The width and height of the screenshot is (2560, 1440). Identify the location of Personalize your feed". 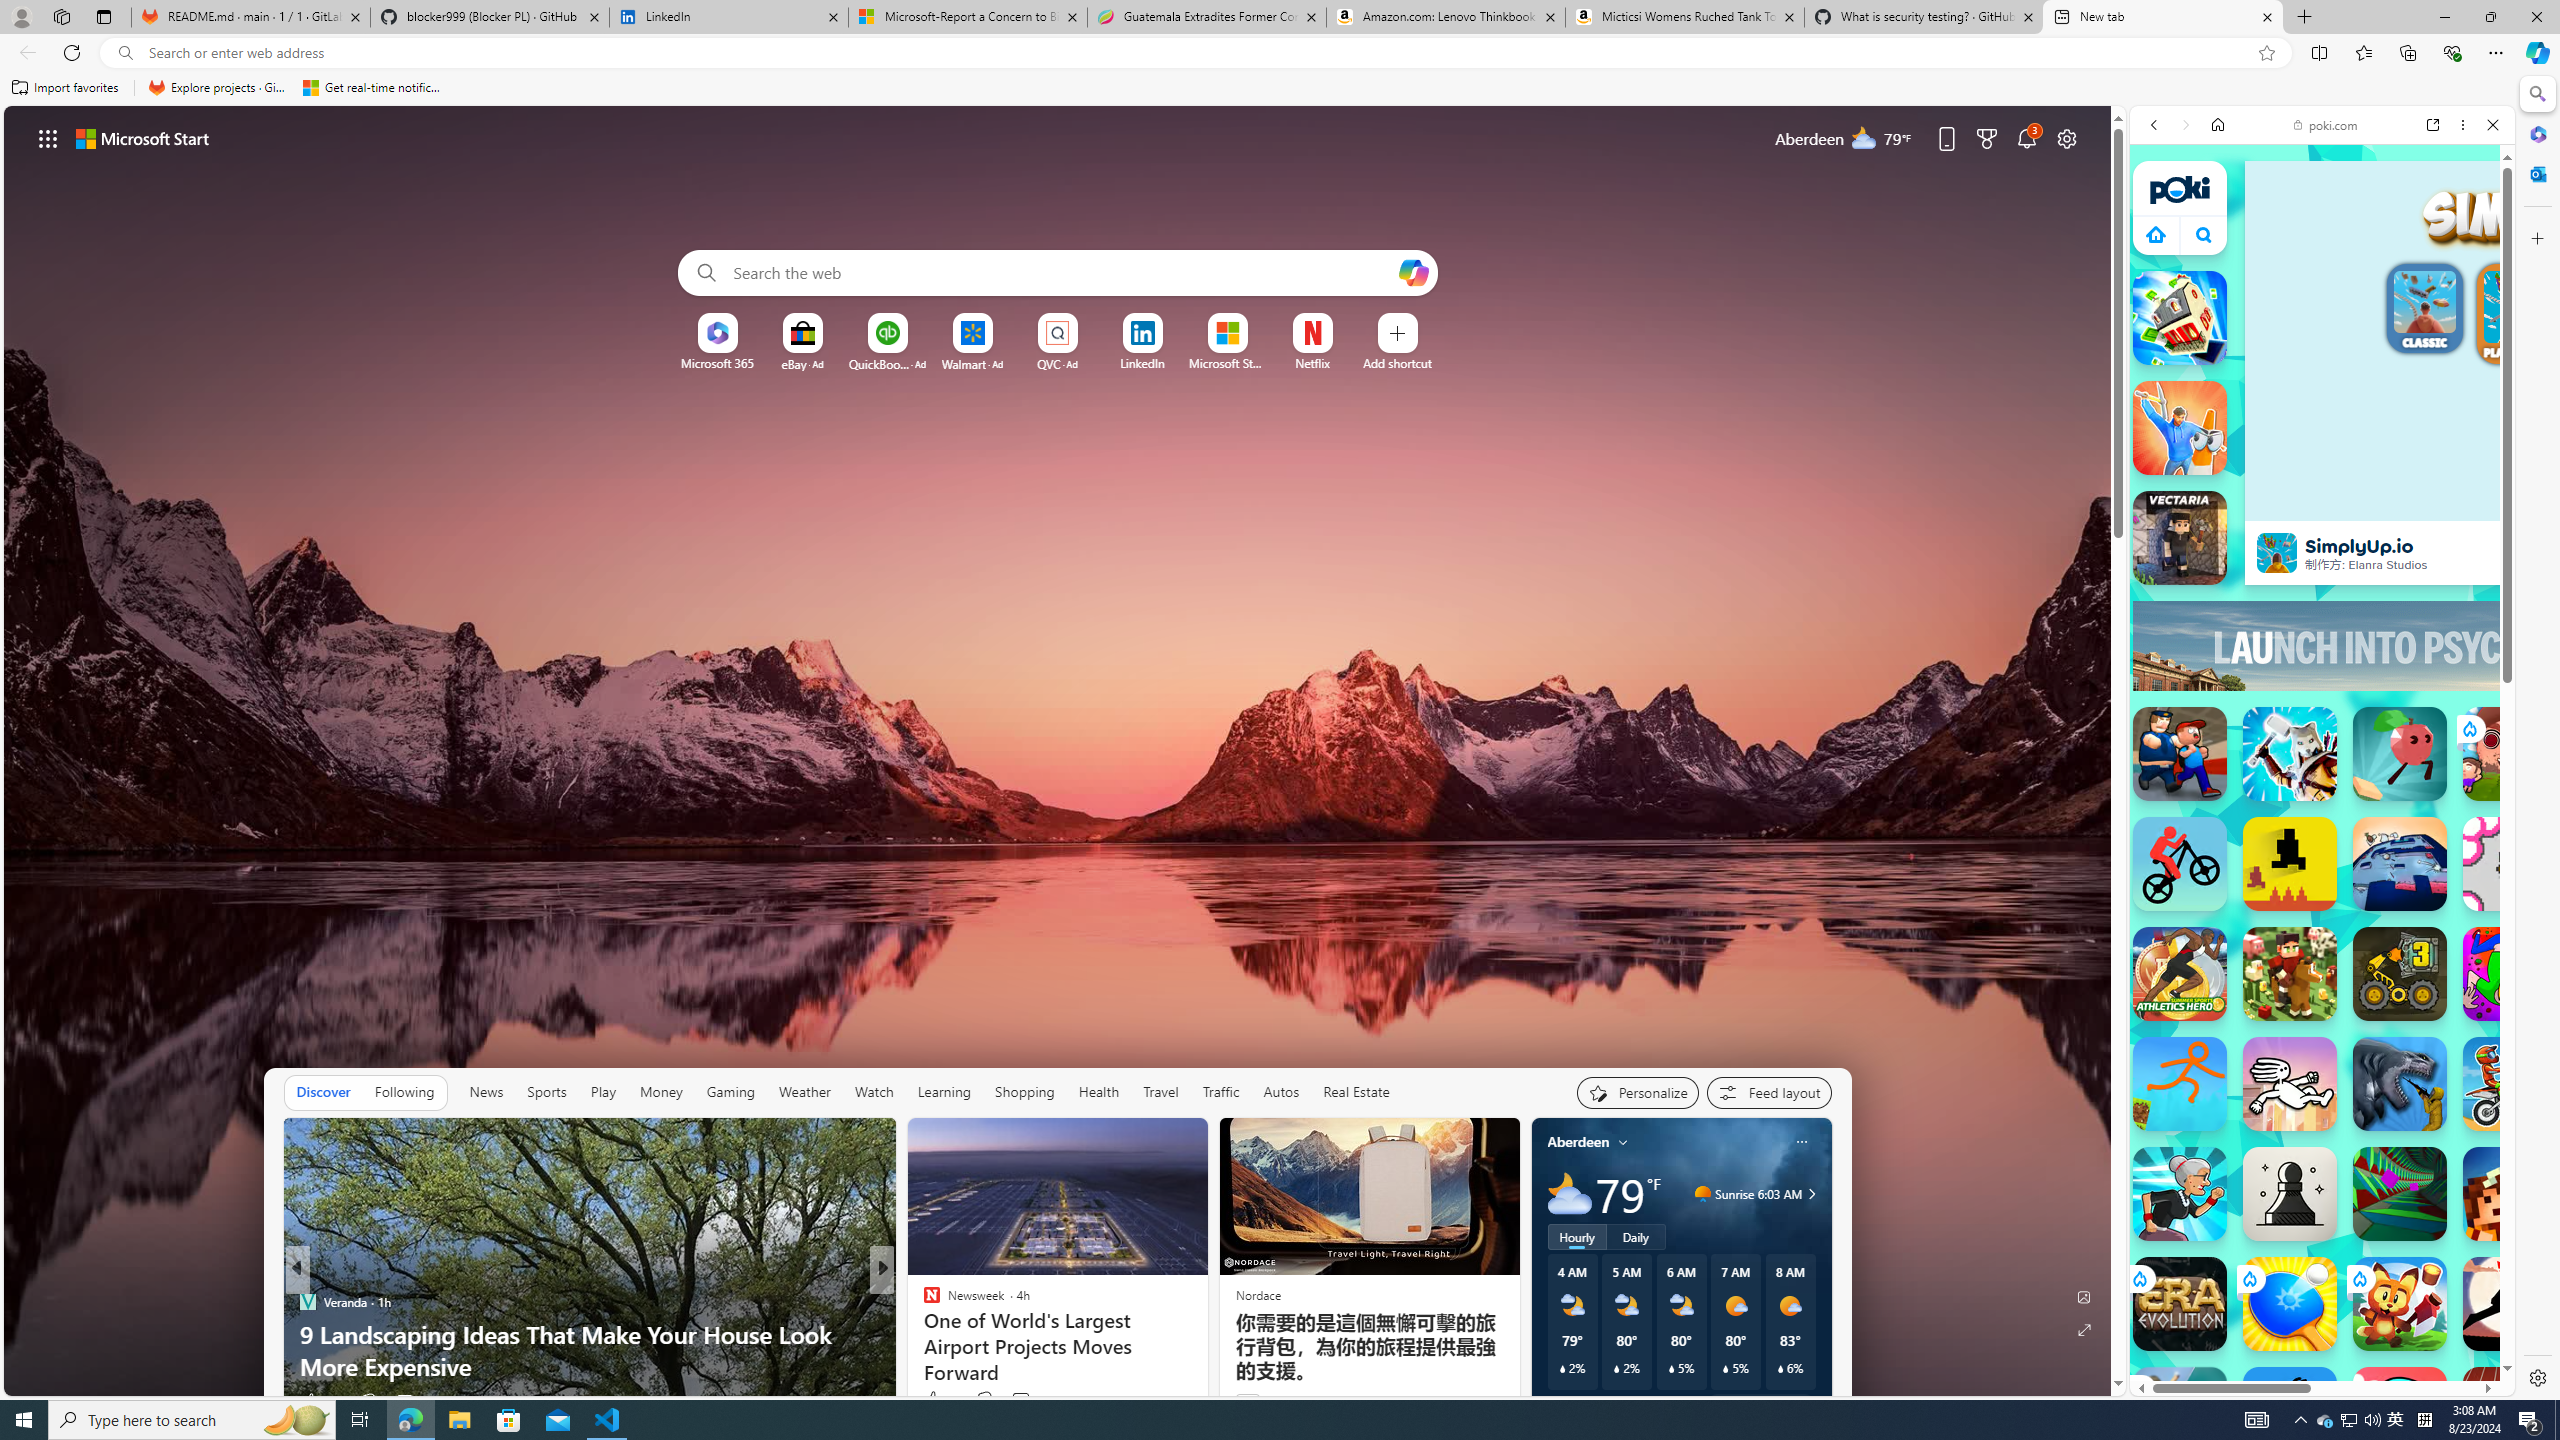
(1638, 1092).